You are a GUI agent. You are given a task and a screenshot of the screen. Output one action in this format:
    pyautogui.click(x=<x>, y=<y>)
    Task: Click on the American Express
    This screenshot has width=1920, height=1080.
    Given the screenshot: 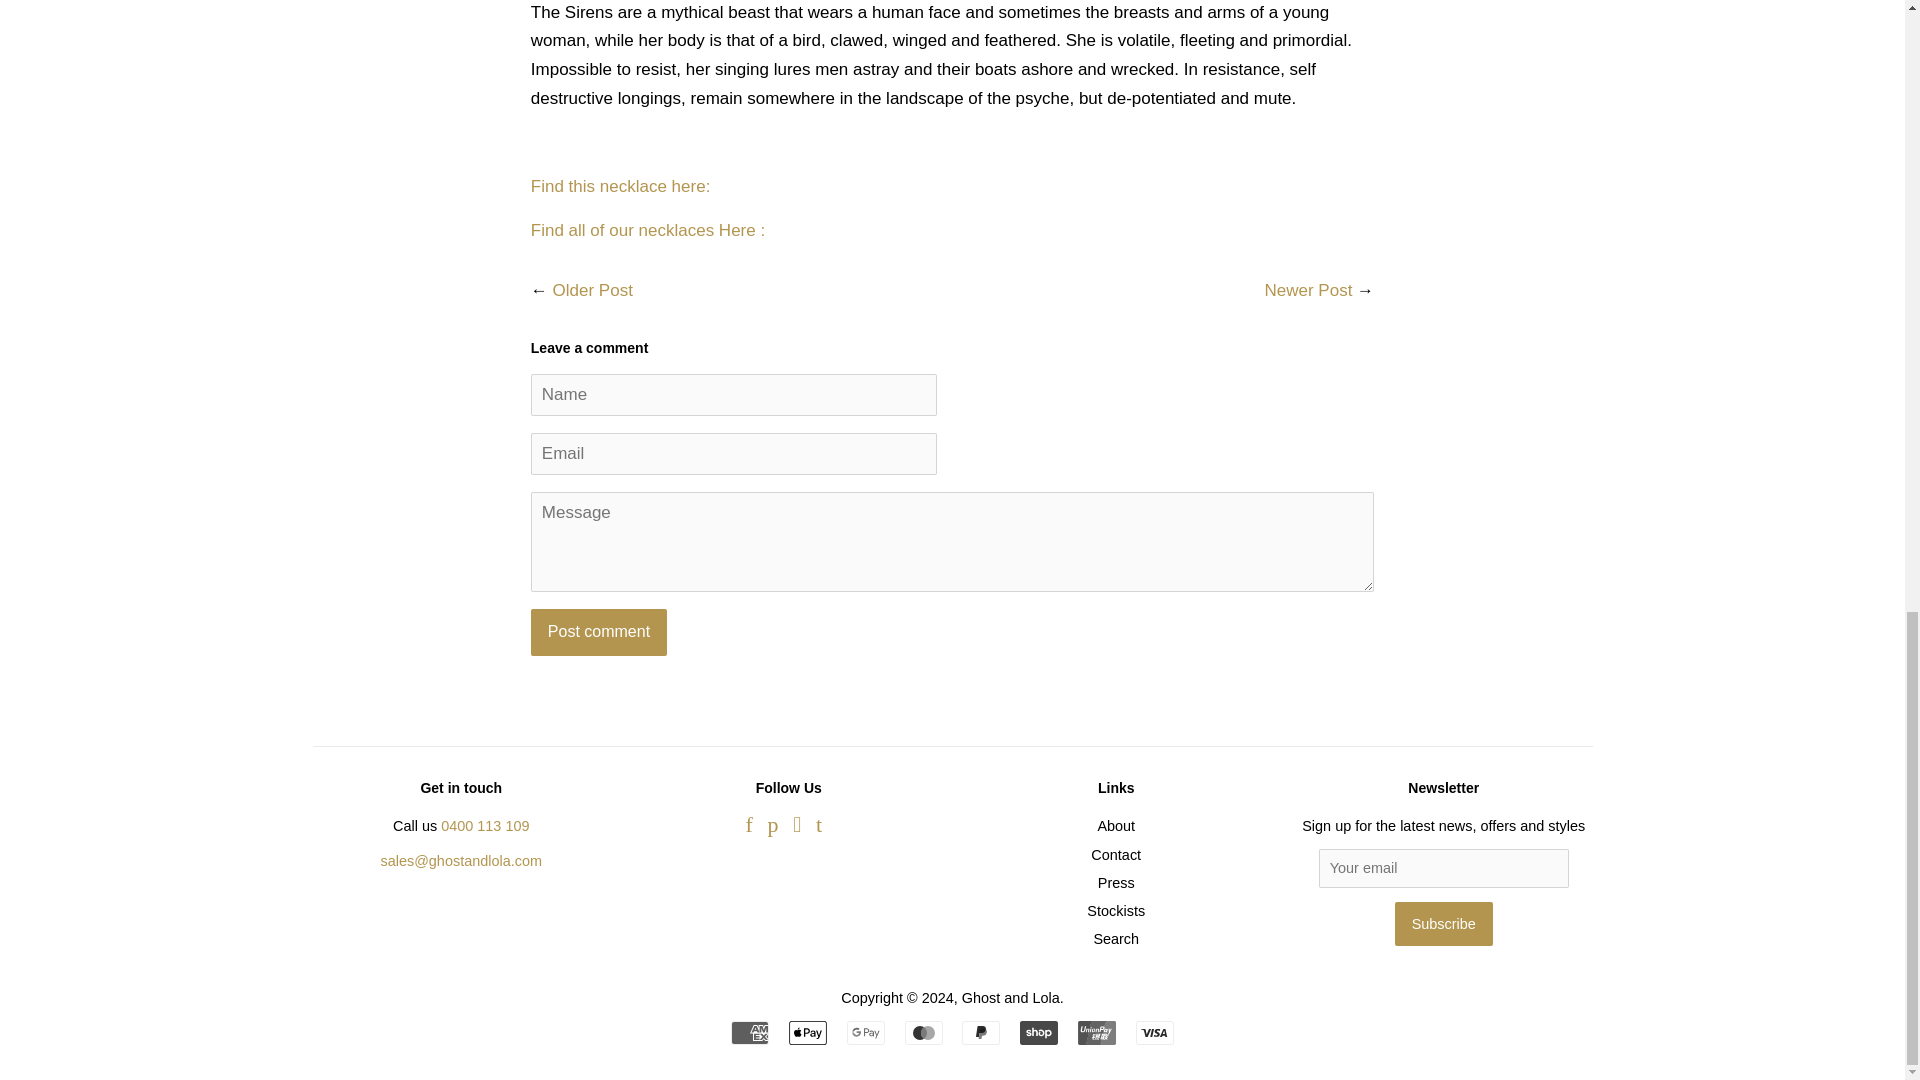 What is the action you would take?
    pyautogui.click(x=750, y=1032)
    